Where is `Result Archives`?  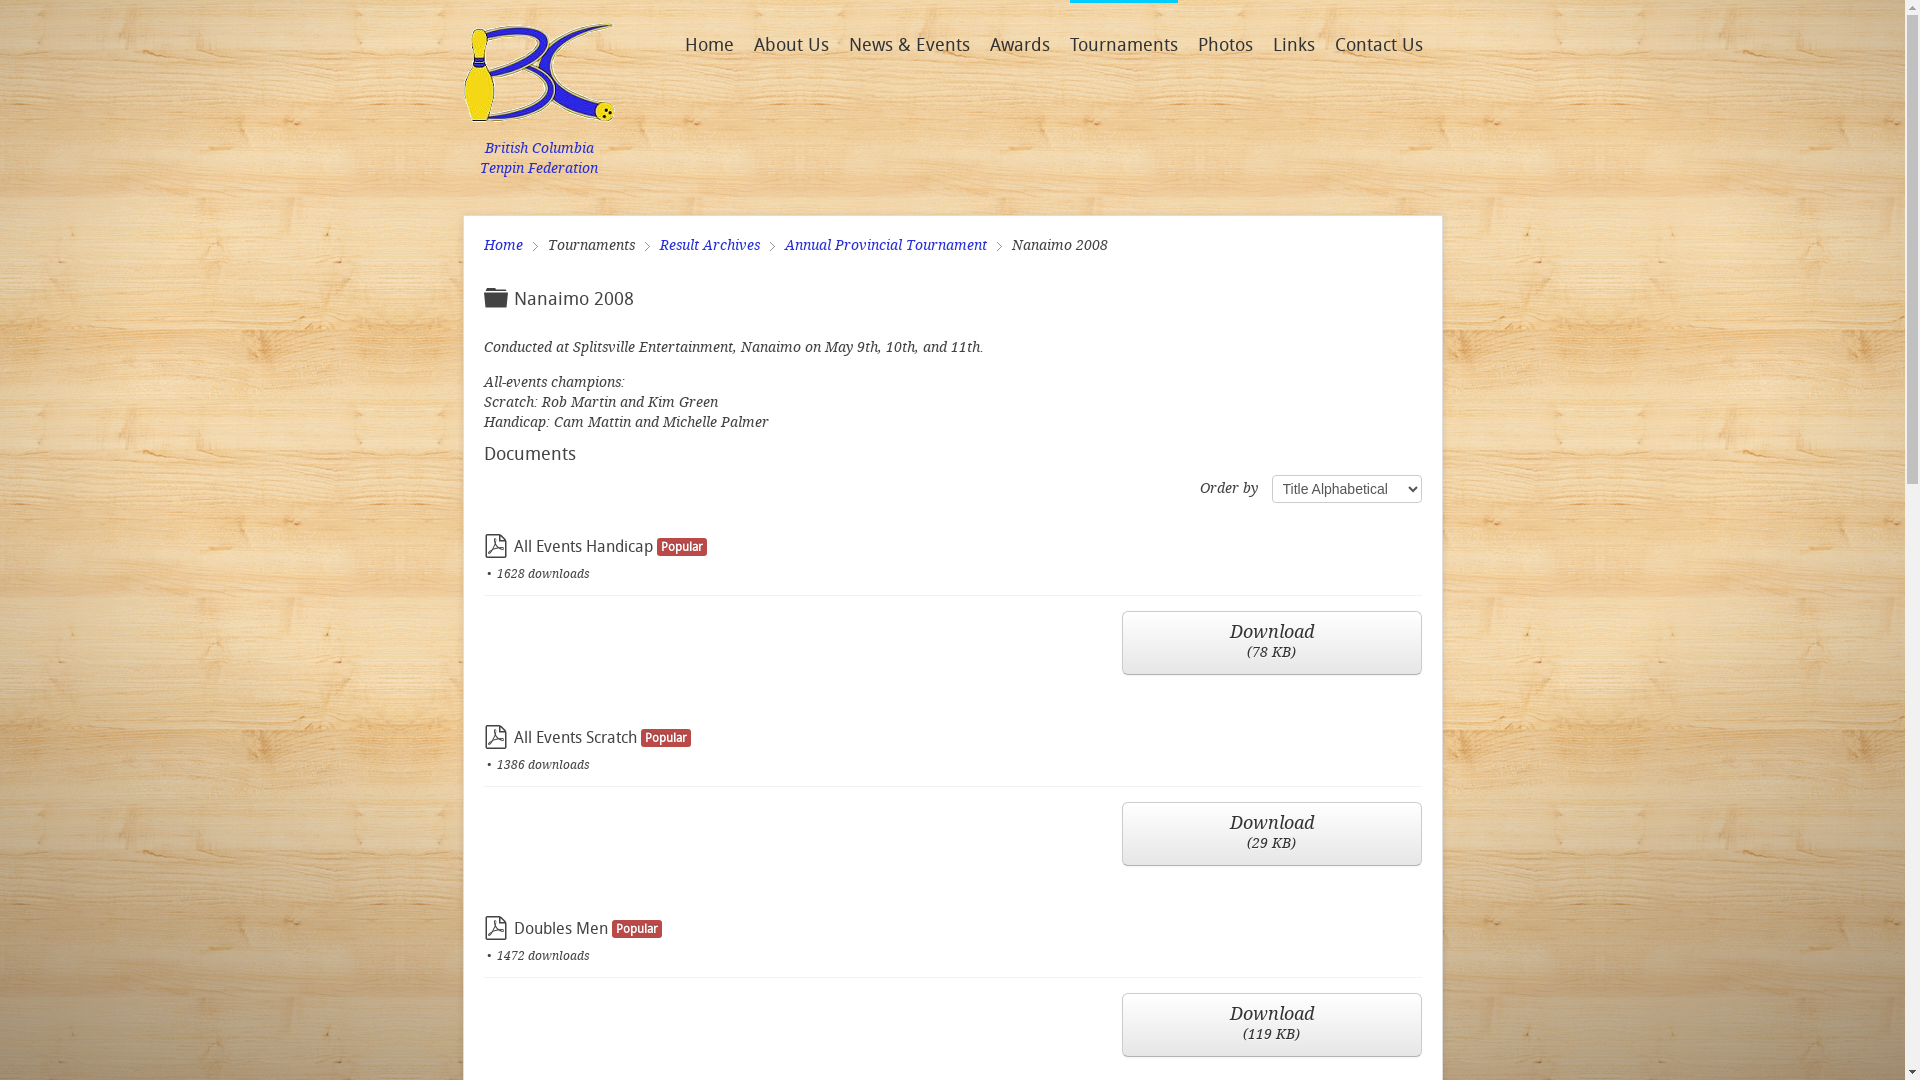
Result Archives is located at coordinates (718, 246).